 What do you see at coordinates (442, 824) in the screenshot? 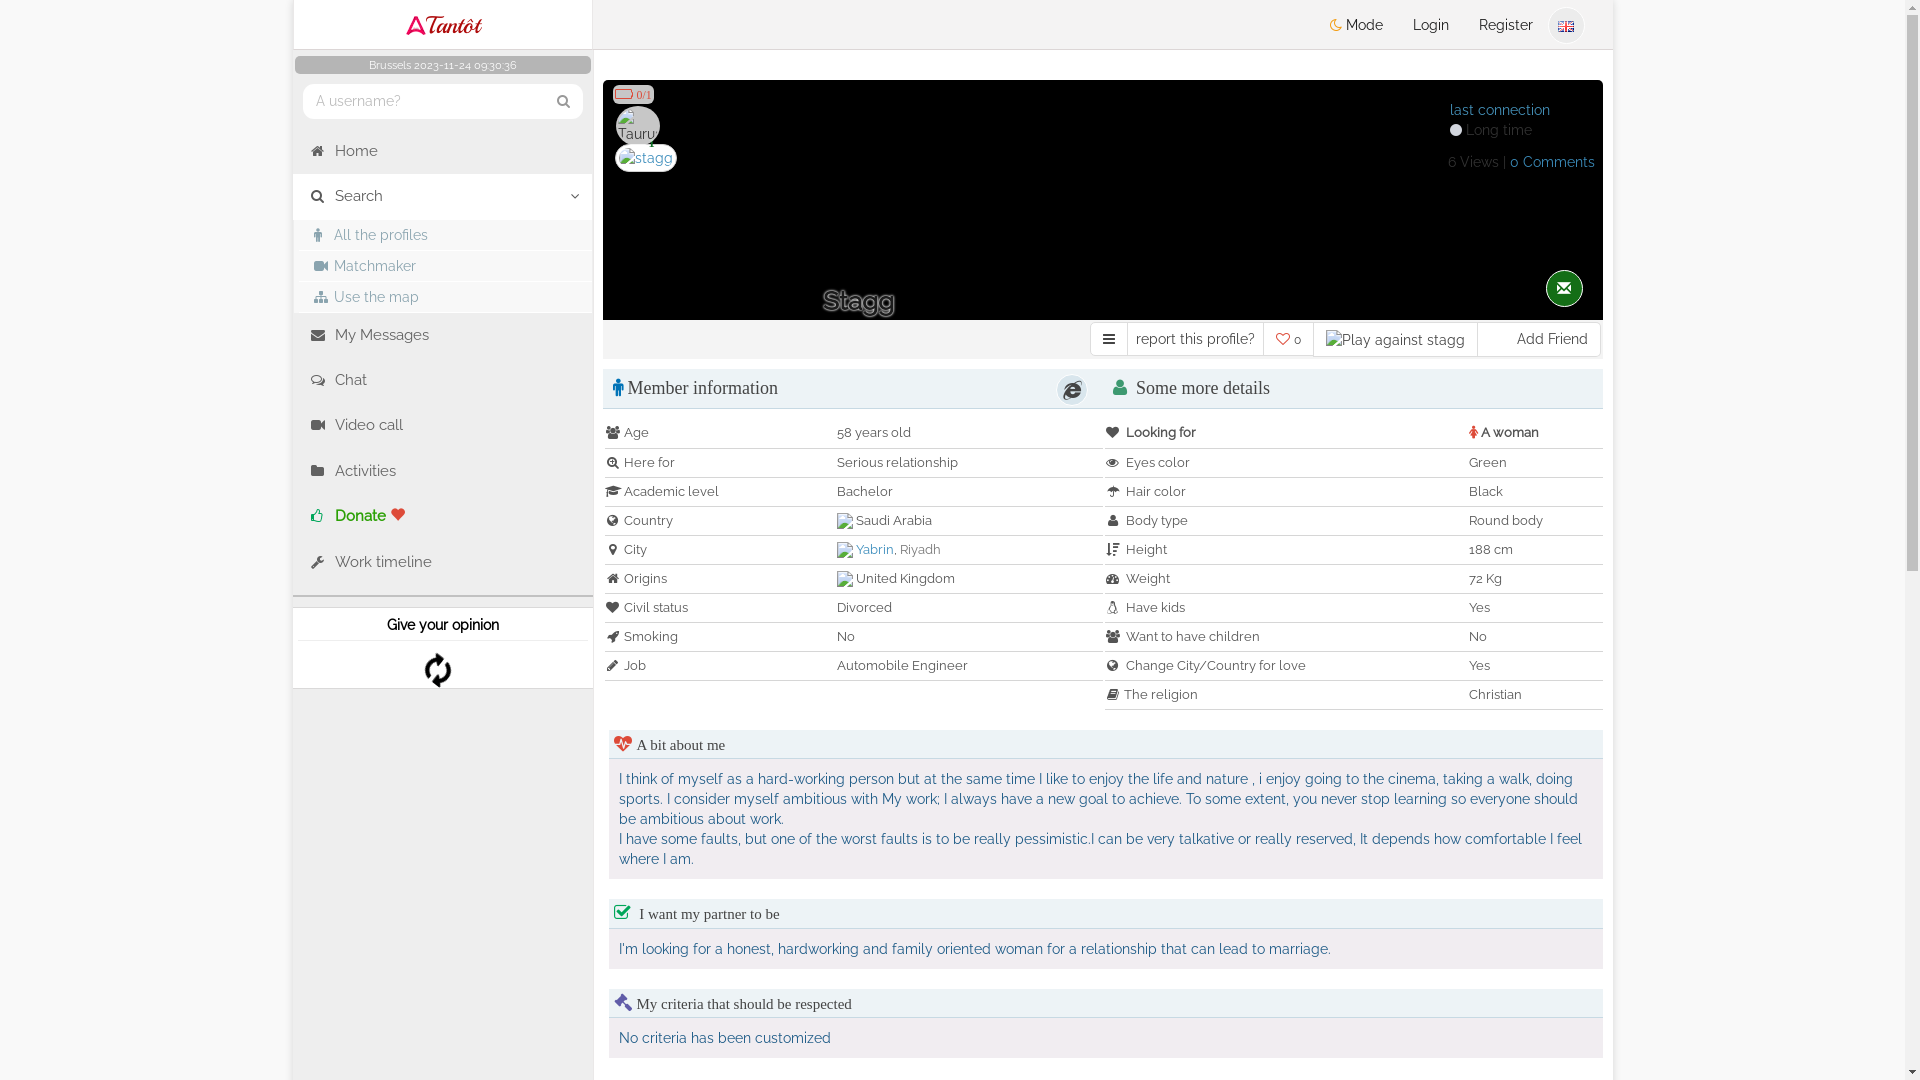
I see `promotionsites` at bounding box center [442, 824].